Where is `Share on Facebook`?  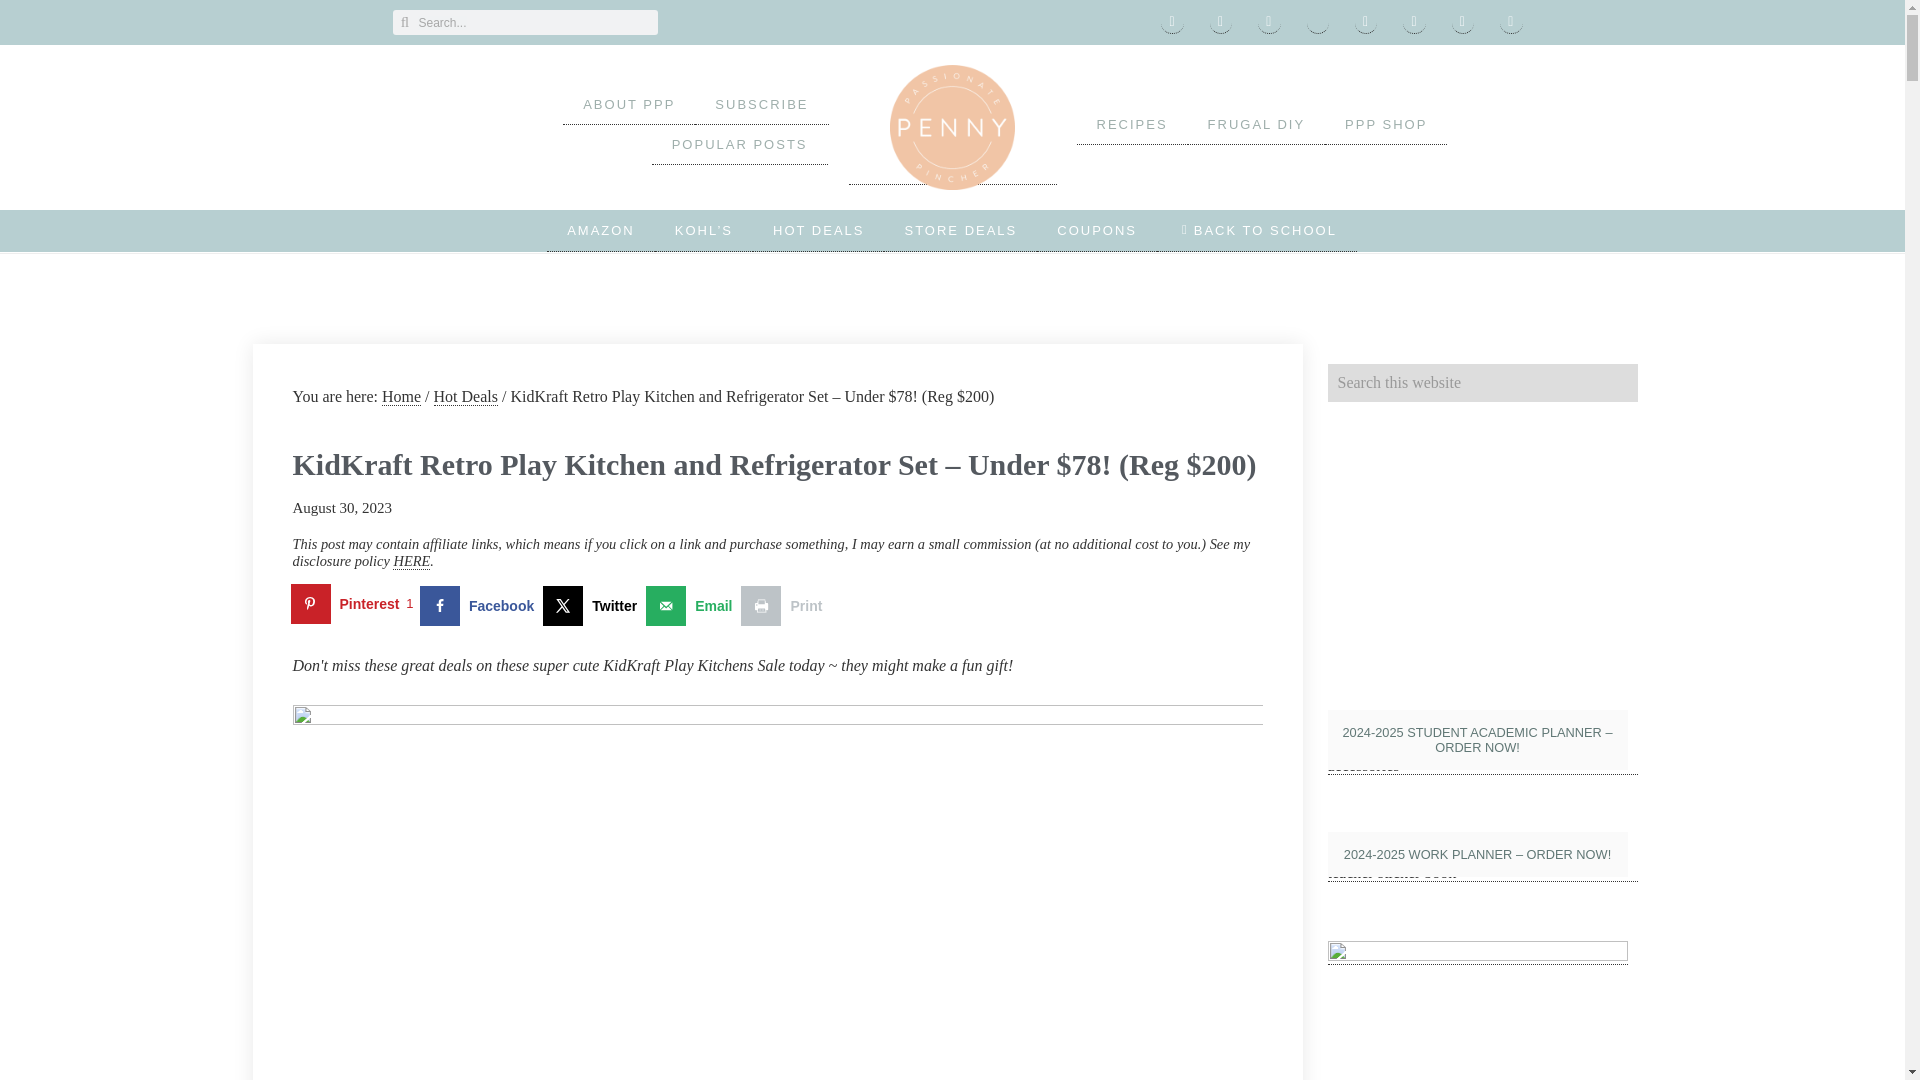 Share on Facebook is located at coordinates (482, 606).